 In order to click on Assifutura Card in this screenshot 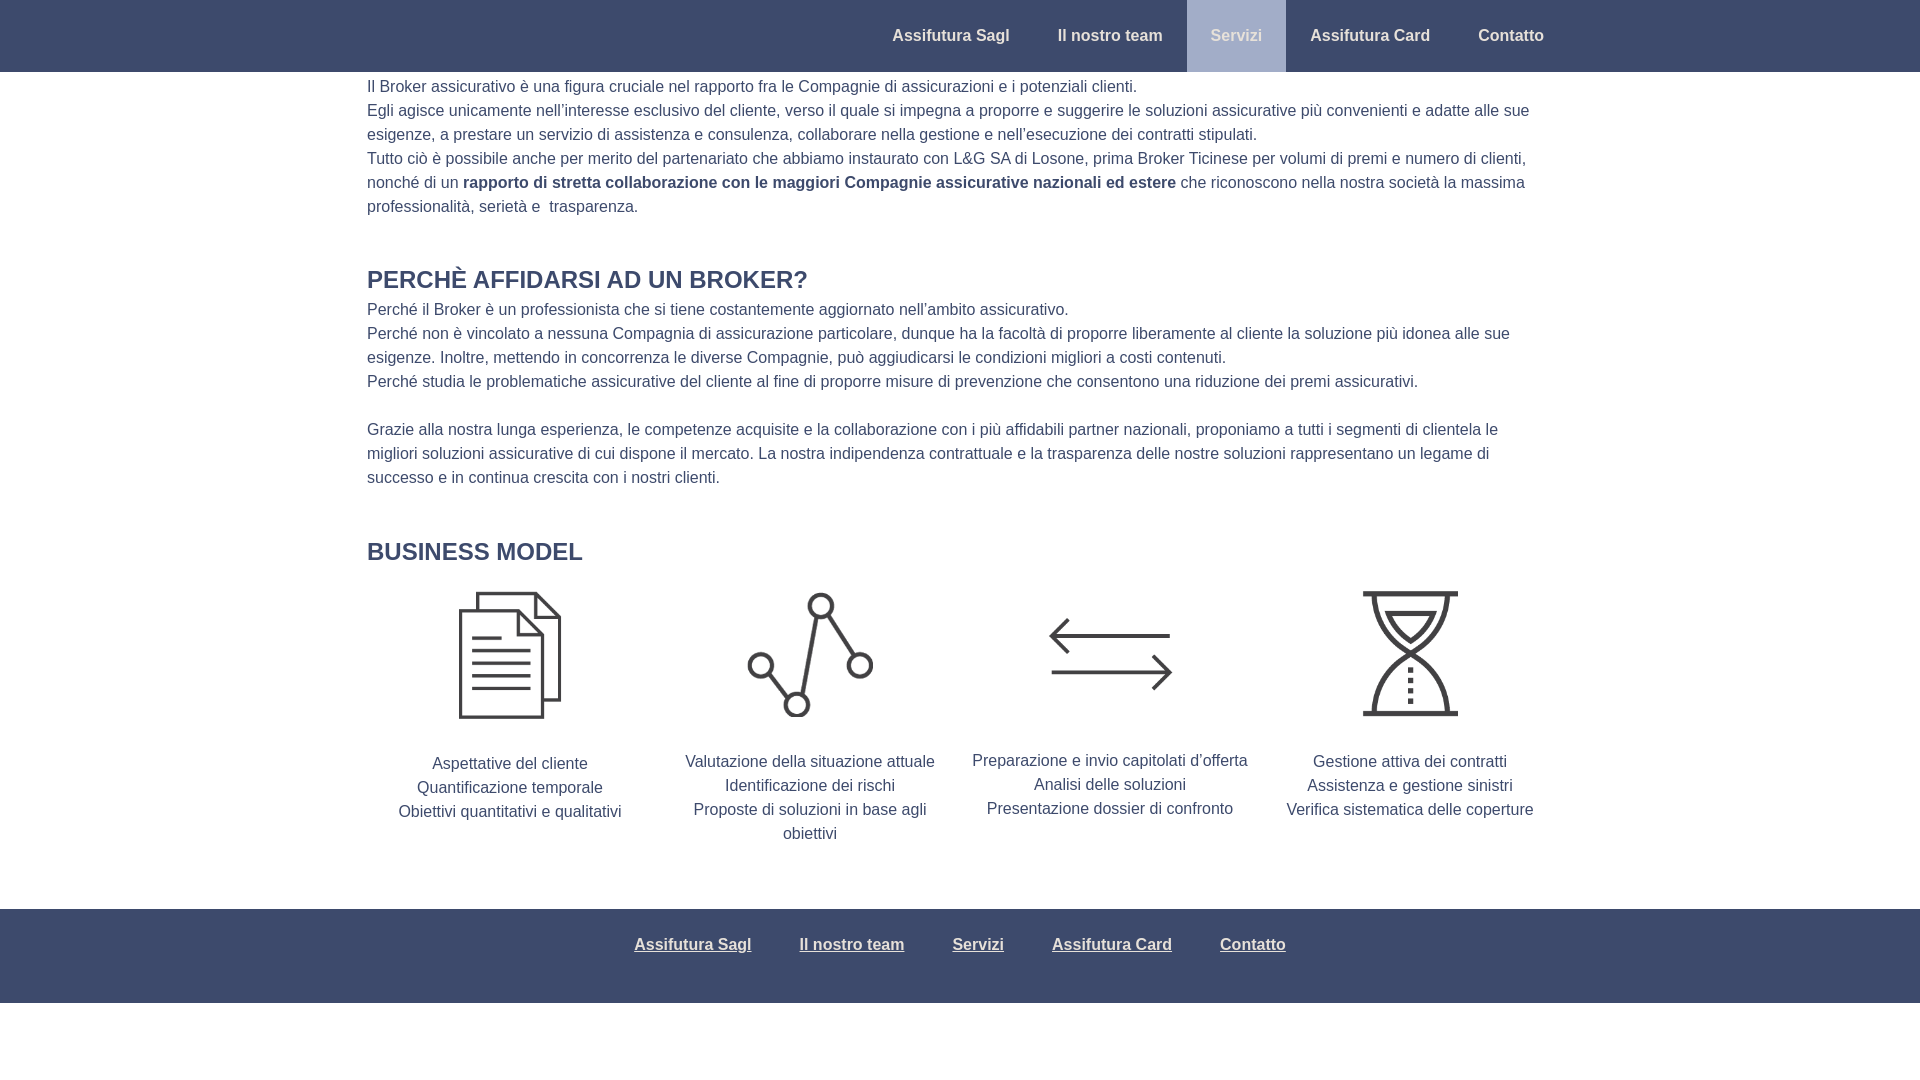, I will do `click(1112, 945)`.